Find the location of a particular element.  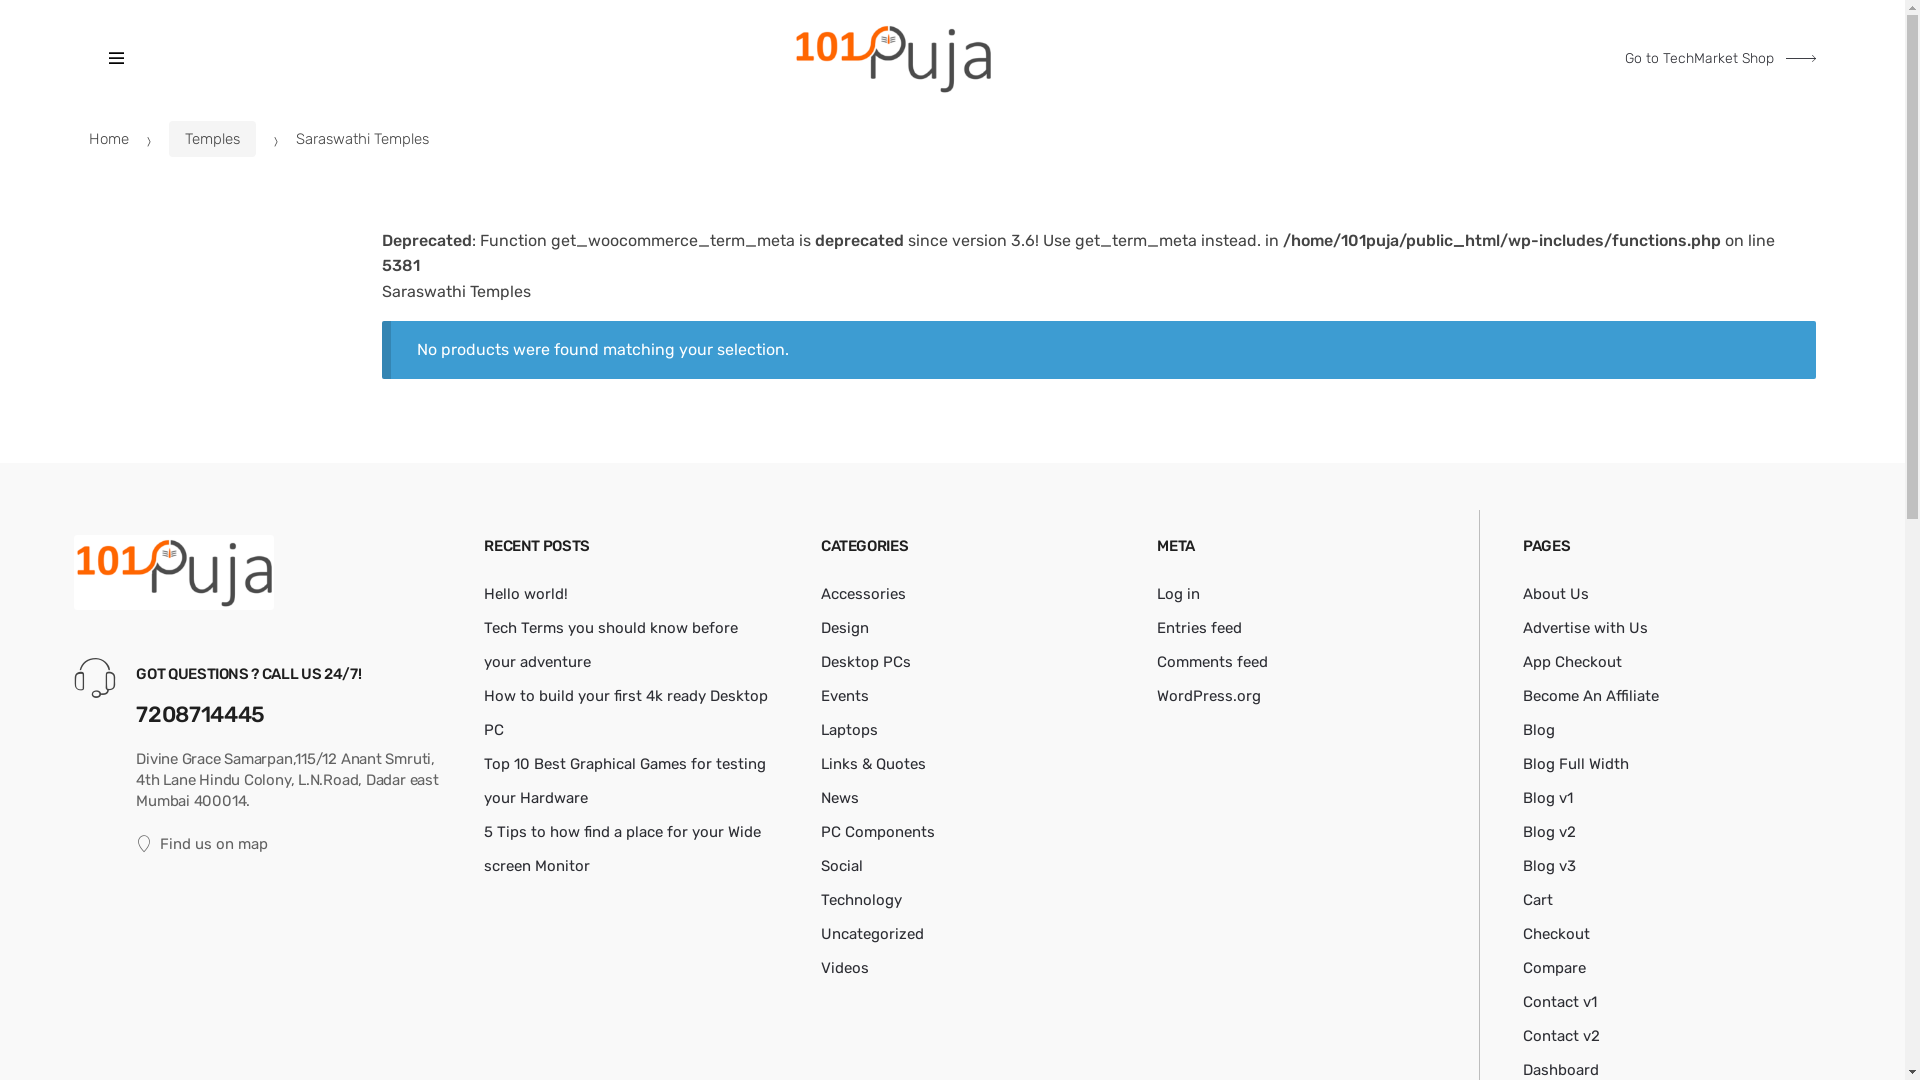

How to build your first 4k ready Desktop PC is located at coordinates (626, 713).